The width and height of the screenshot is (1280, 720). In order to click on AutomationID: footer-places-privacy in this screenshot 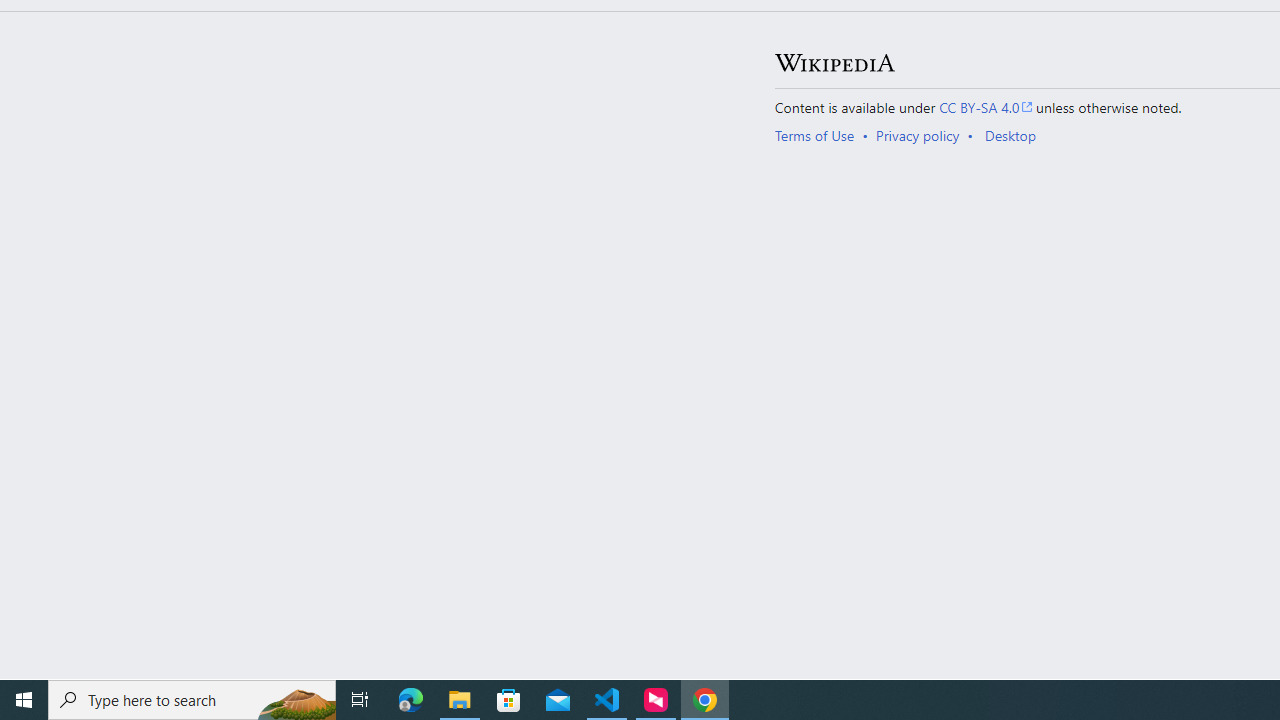, I will do `click(924, 136)`.